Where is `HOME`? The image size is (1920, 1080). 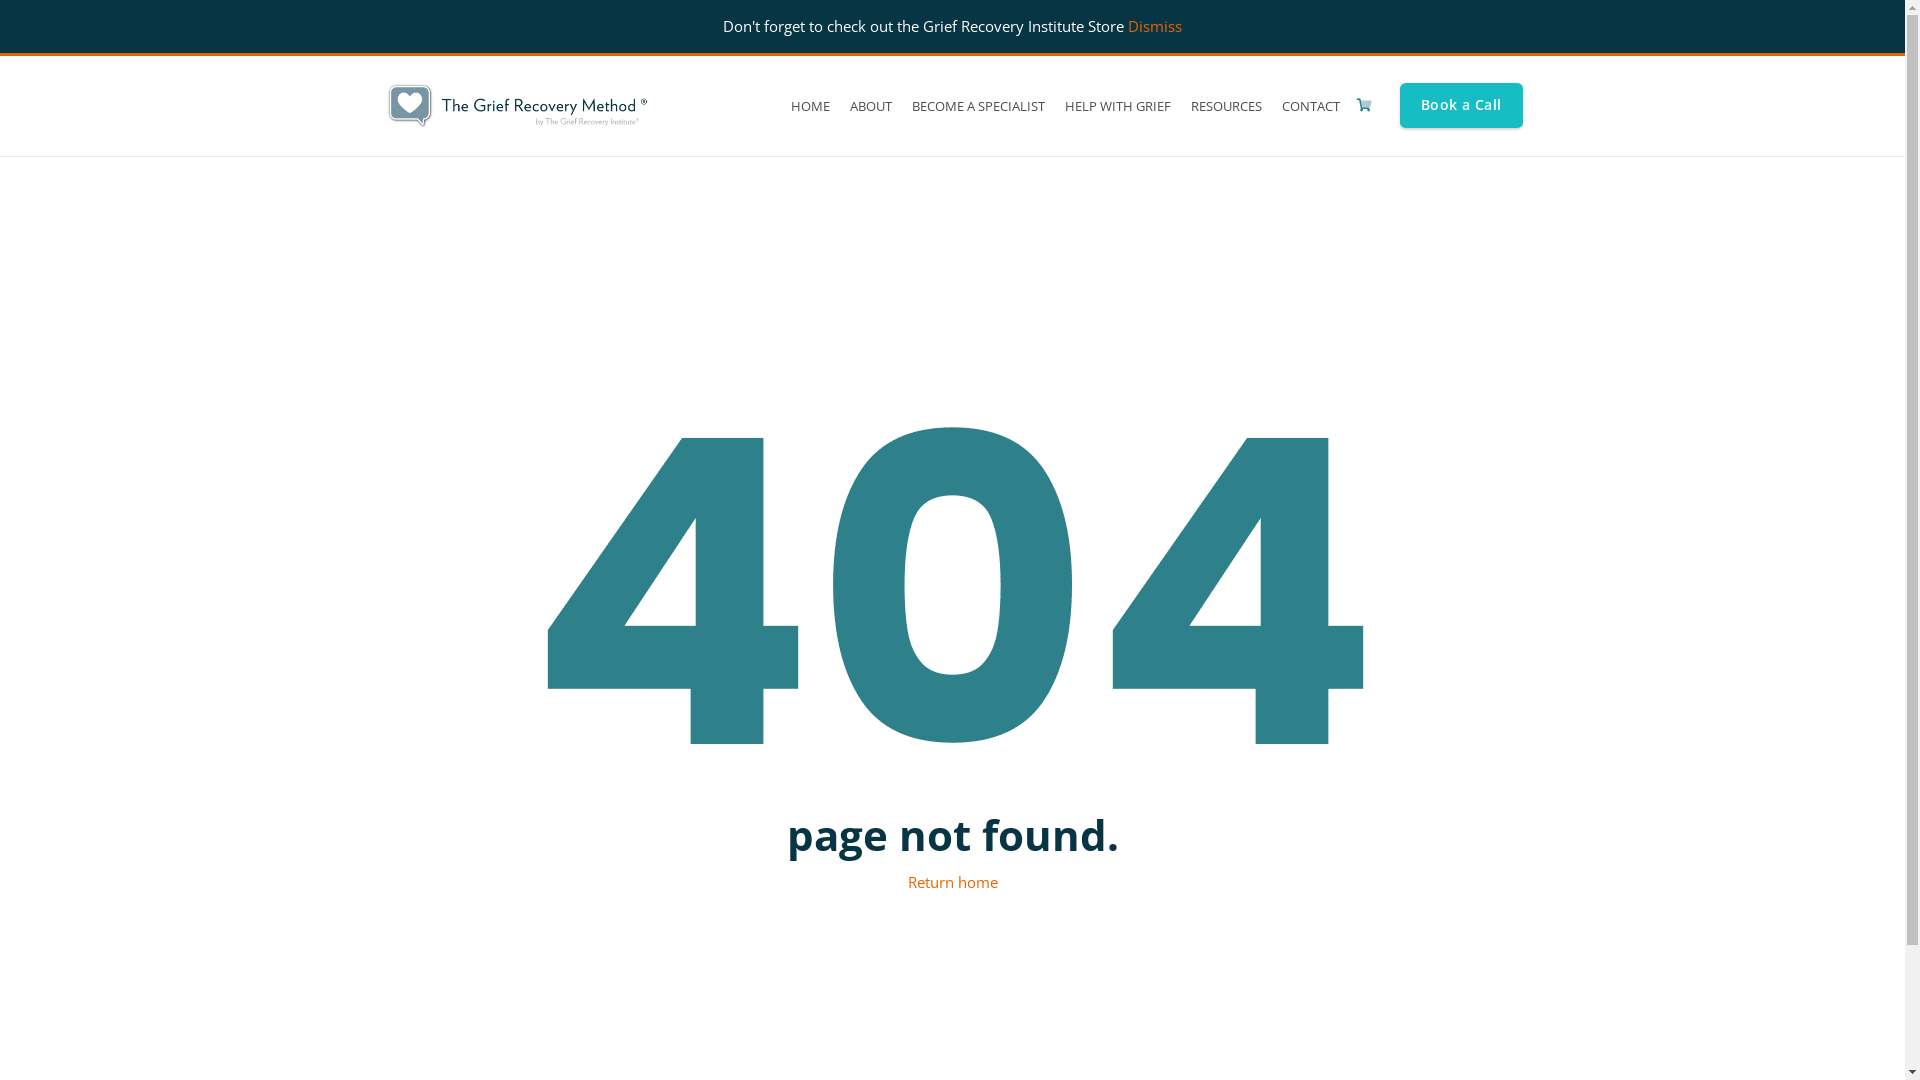 HOME is located at coordinates (810, 106).